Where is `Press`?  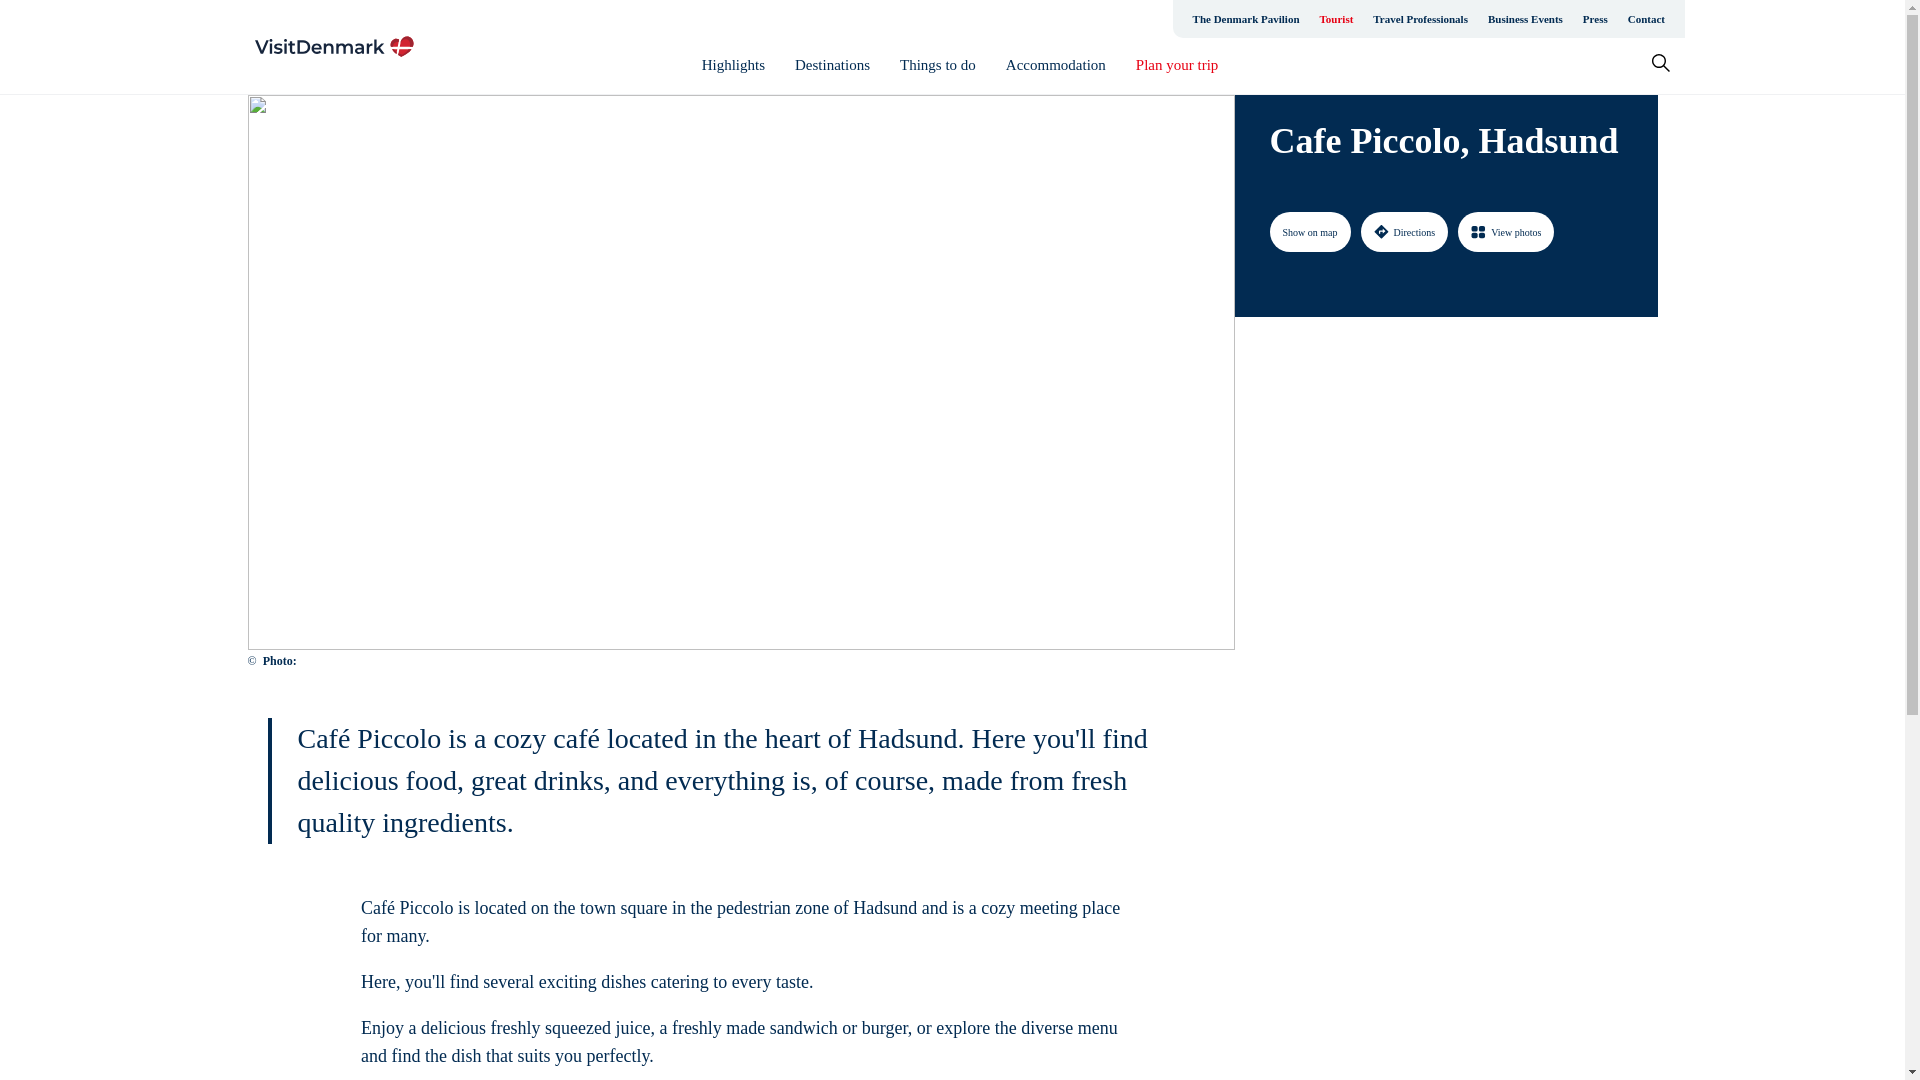 Press is located at coordinates (1595, 18).